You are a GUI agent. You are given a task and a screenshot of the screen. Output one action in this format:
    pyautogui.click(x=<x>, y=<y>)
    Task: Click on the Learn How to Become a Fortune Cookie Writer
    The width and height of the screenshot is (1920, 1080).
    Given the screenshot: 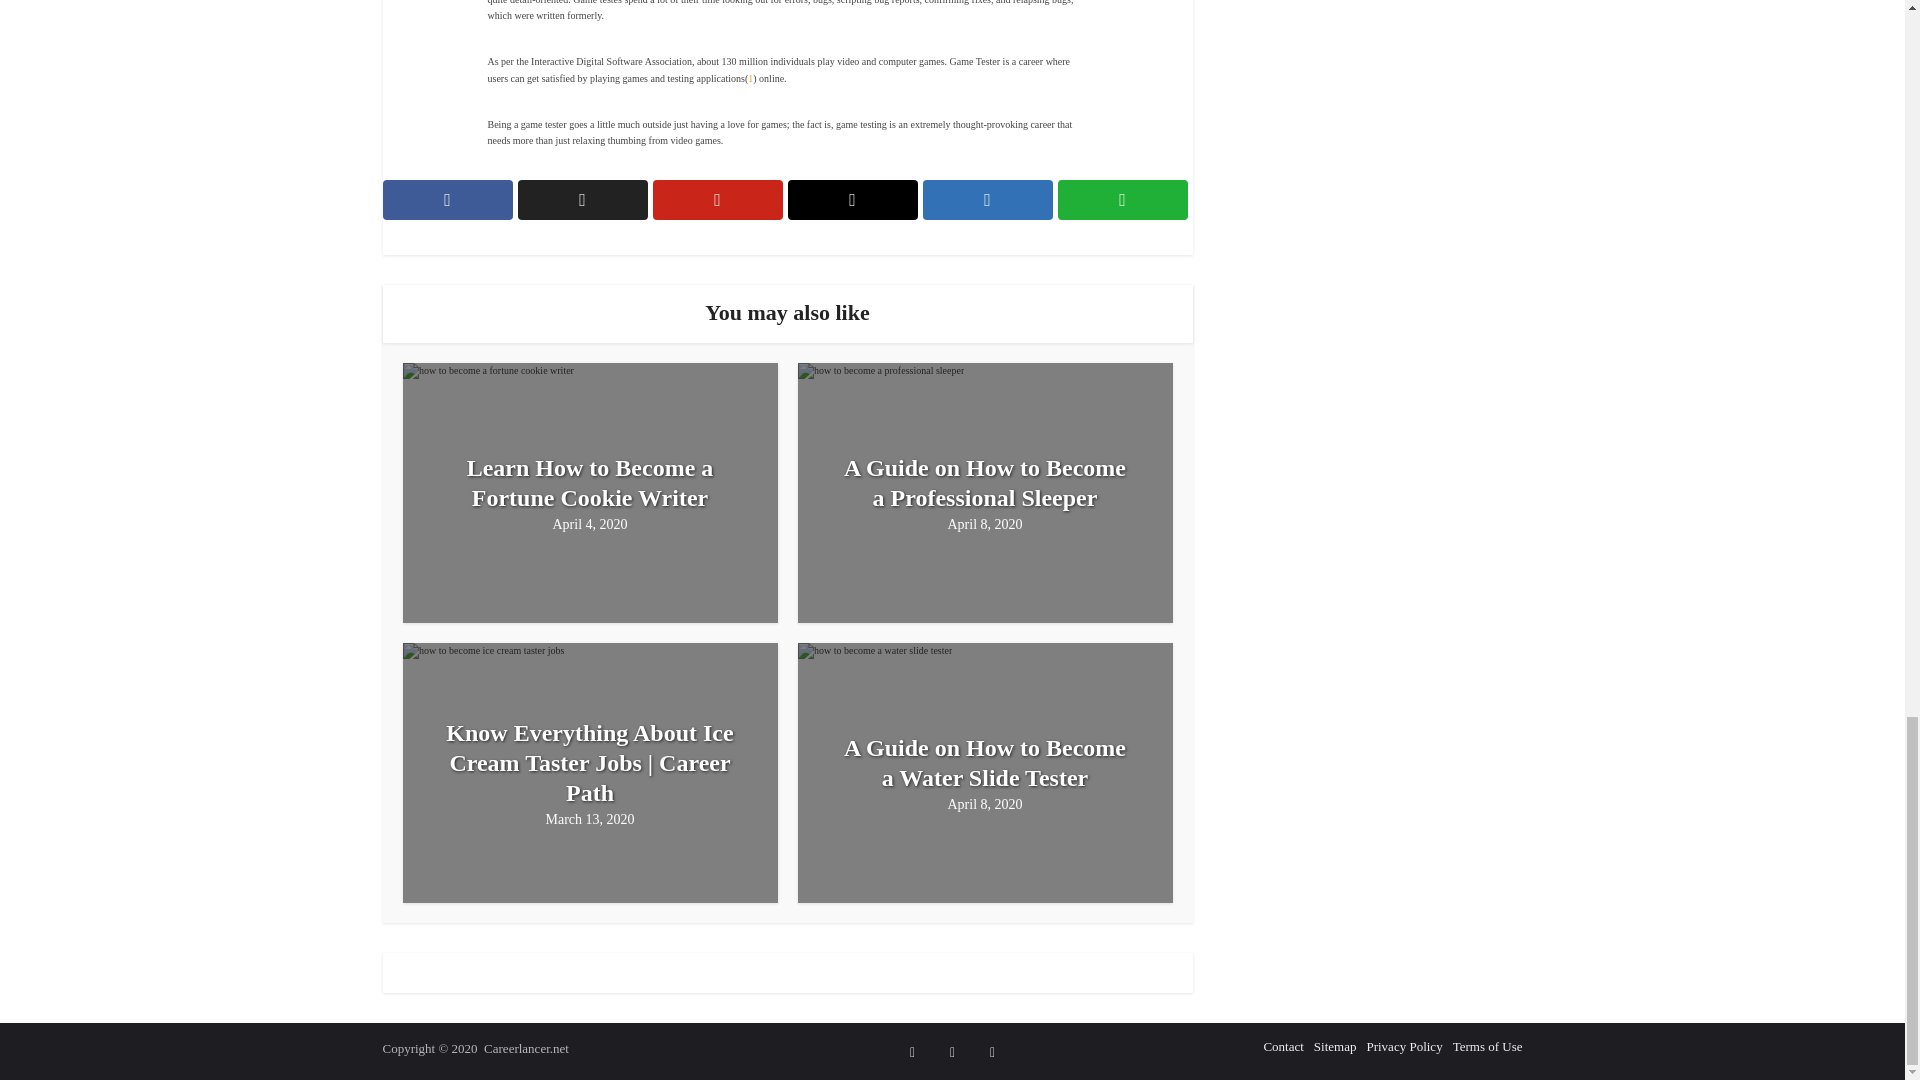 What is the action you would take?
    pyautogui.click(x=589, y=482)
    